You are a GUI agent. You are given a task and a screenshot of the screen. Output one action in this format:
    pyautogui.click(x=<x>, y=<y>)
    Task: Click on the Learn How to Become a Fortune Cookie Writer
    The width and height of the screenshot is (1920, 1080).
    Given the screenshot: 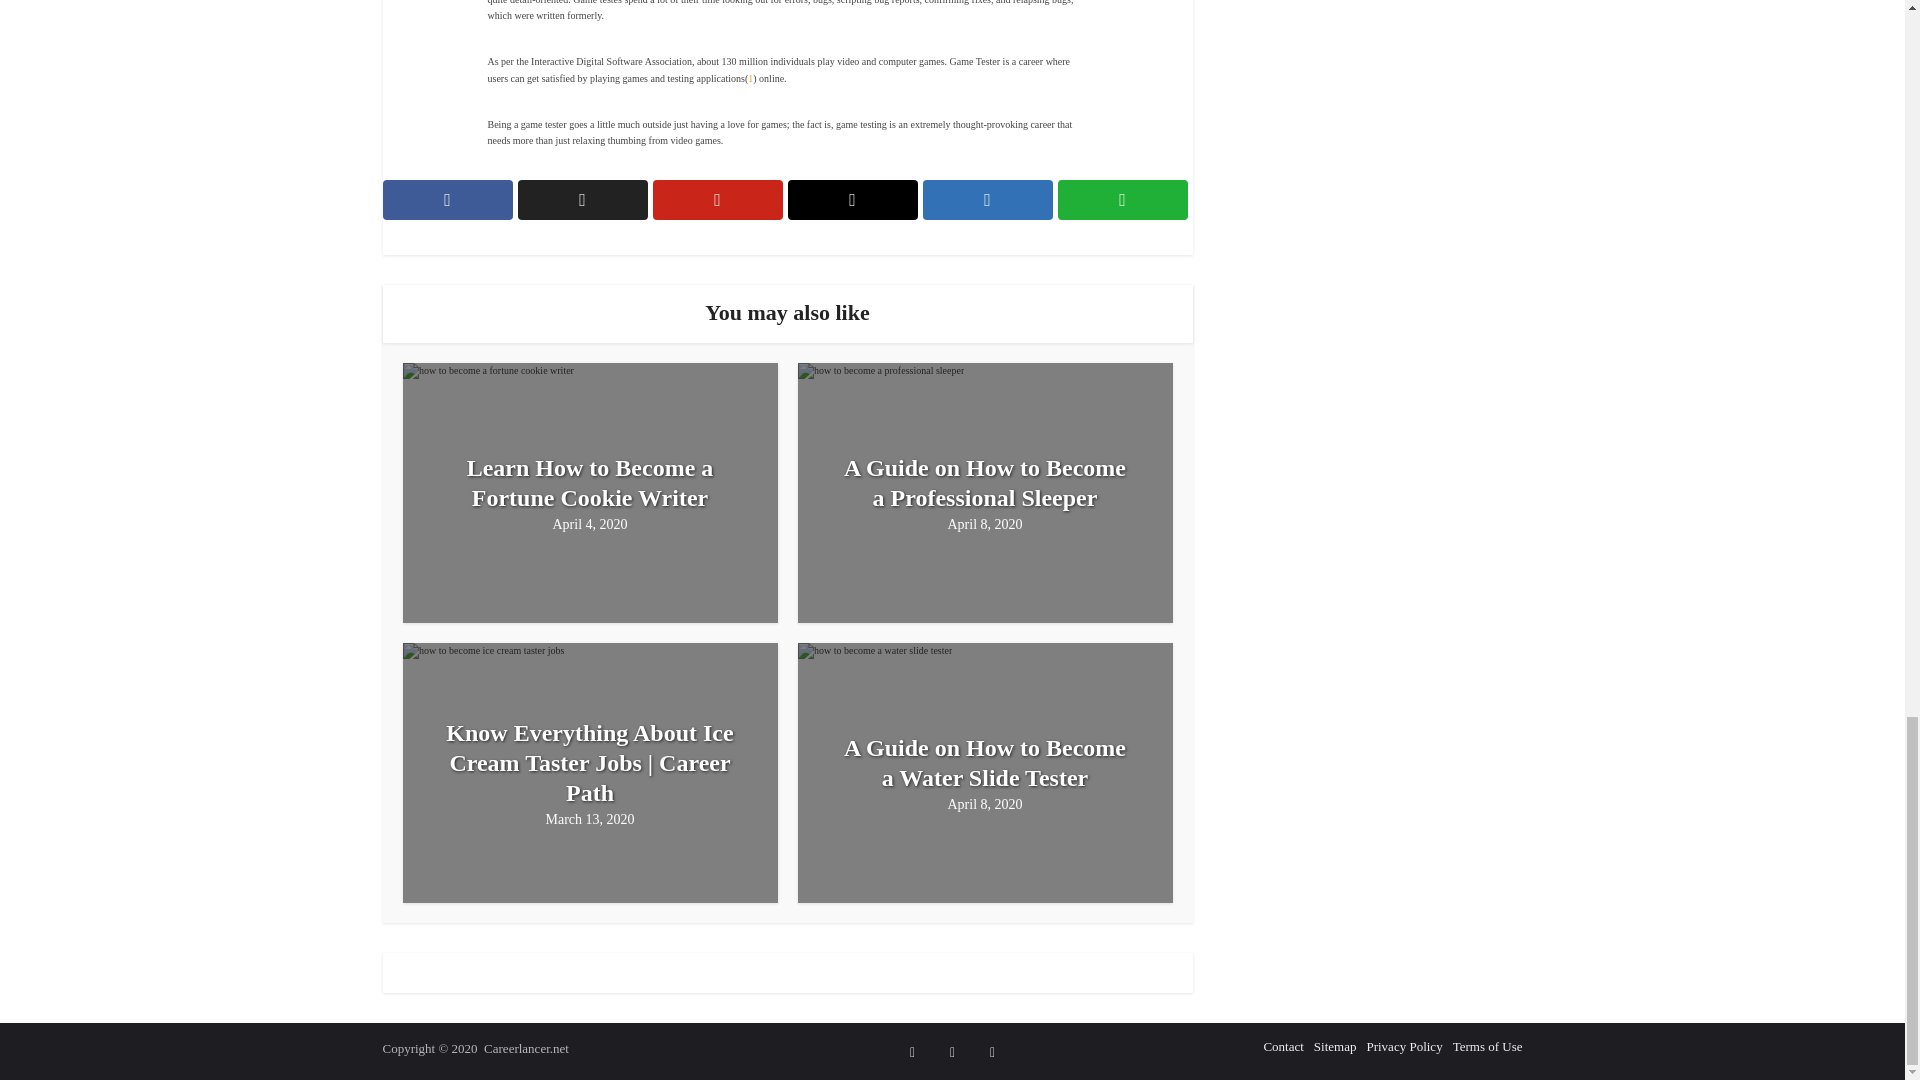 What is the action you would take?
    pyautogui.click(x=589, y=482)
    